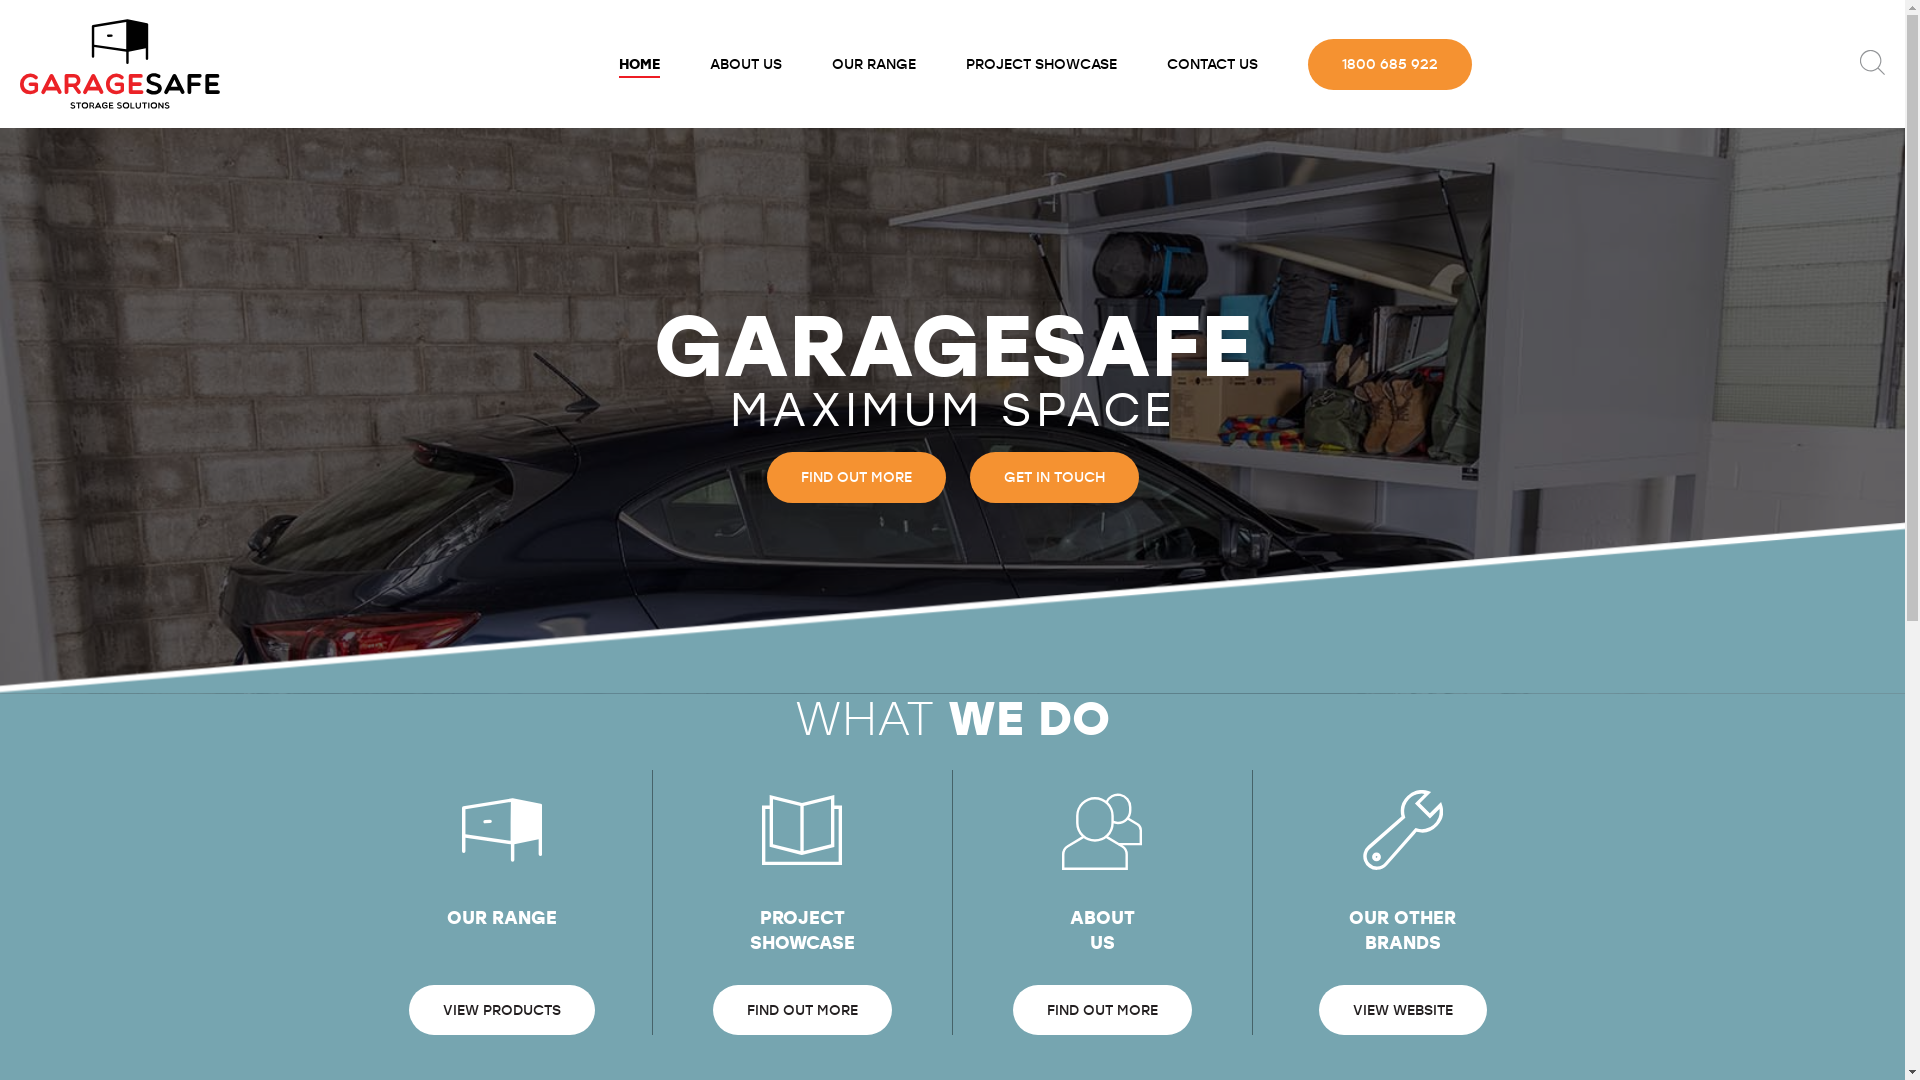 Image resolution: width=1920 pixels, height=1080 pixels. Describe the element at coordinates (1054, 478) in the screenshot. I see `GET IN TOUCH` at that location.